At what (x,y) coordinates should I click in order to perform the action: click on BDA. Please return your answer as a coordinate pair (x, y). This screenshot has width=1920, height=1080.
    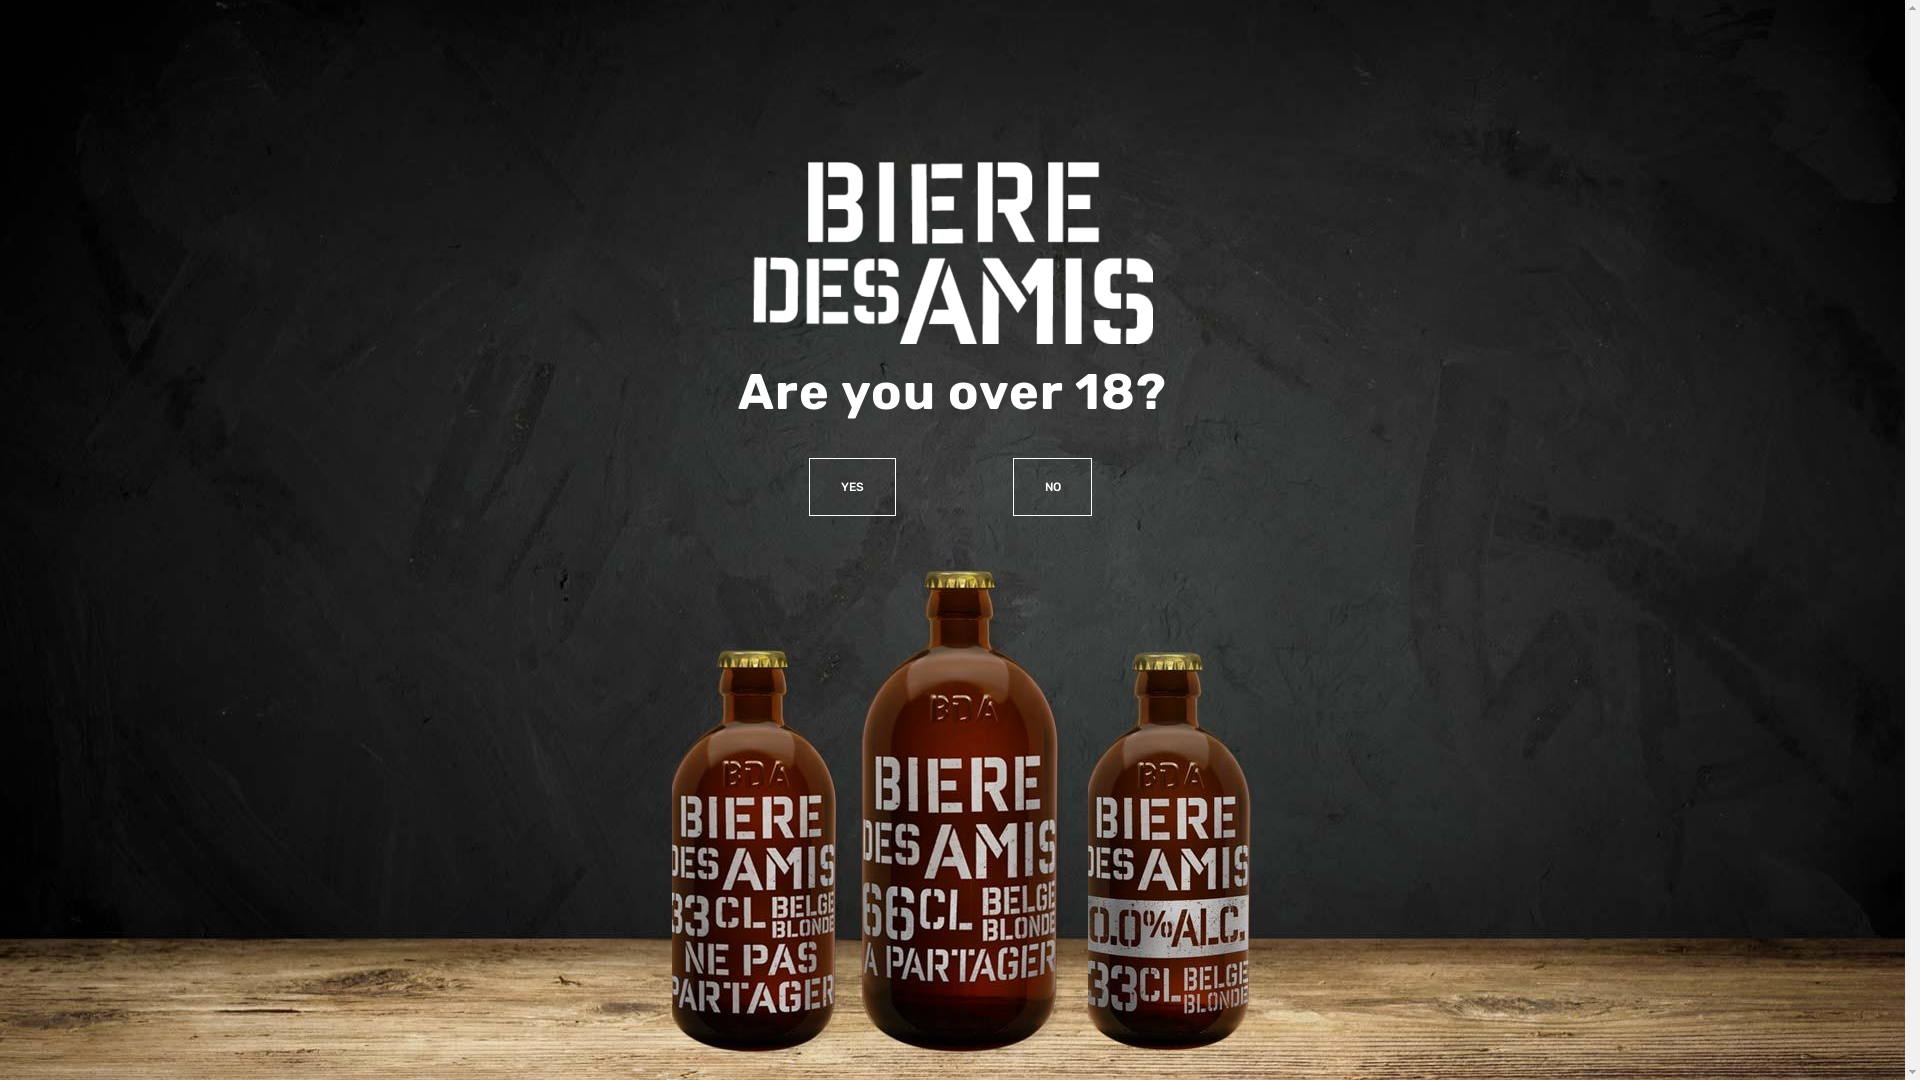
    Looking at the image, I should click on (1574, 85).